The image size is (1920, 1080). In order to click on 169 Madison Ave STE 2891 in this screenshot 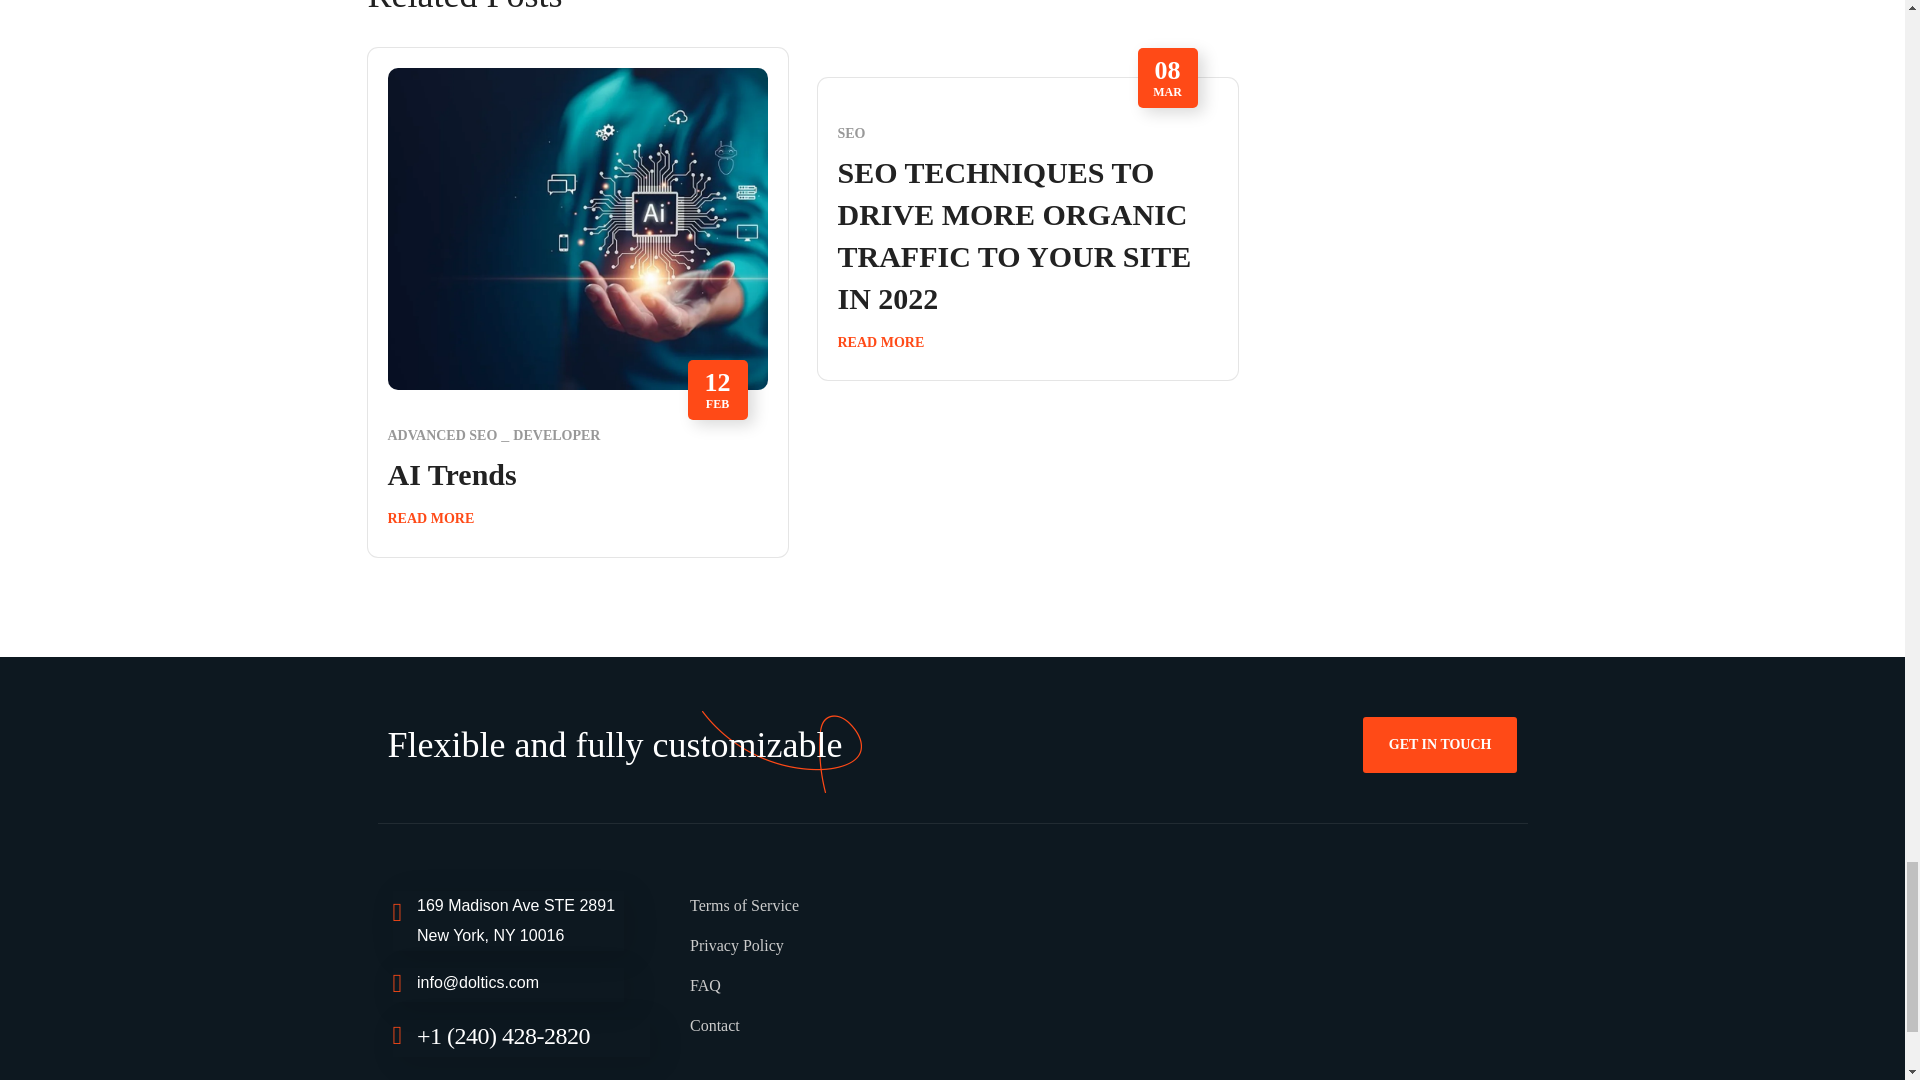, I will do `click(1240, 989)`.